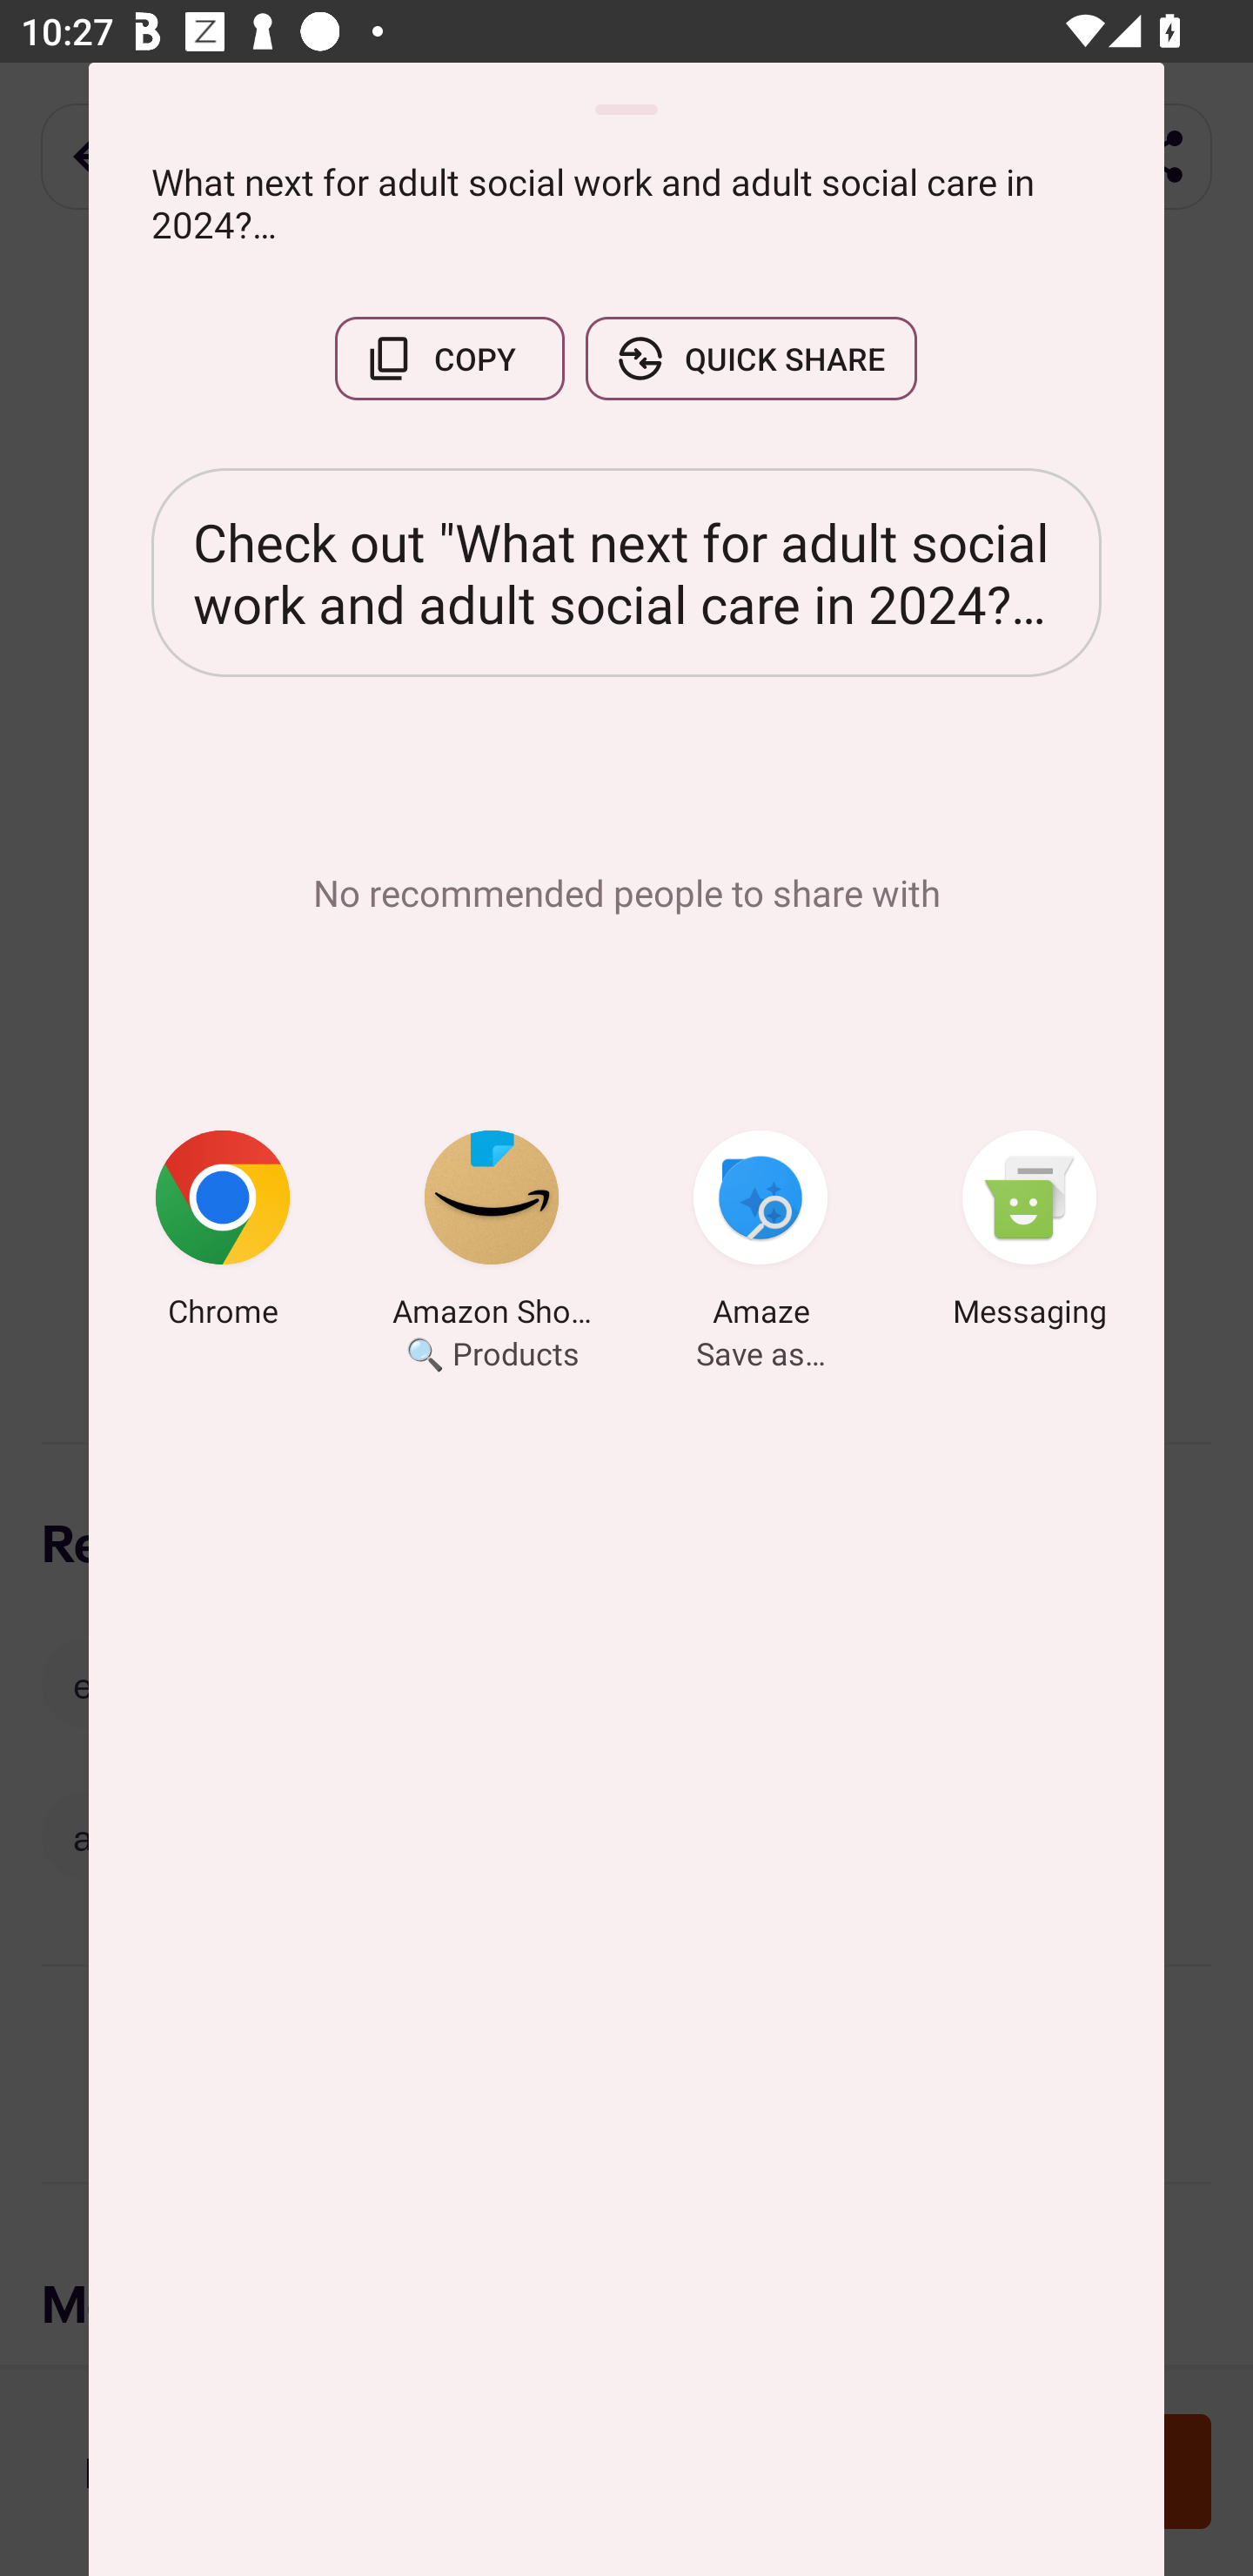 The image size is (1253, 2576). I want to click on Messaging, so click(1029, 1234).